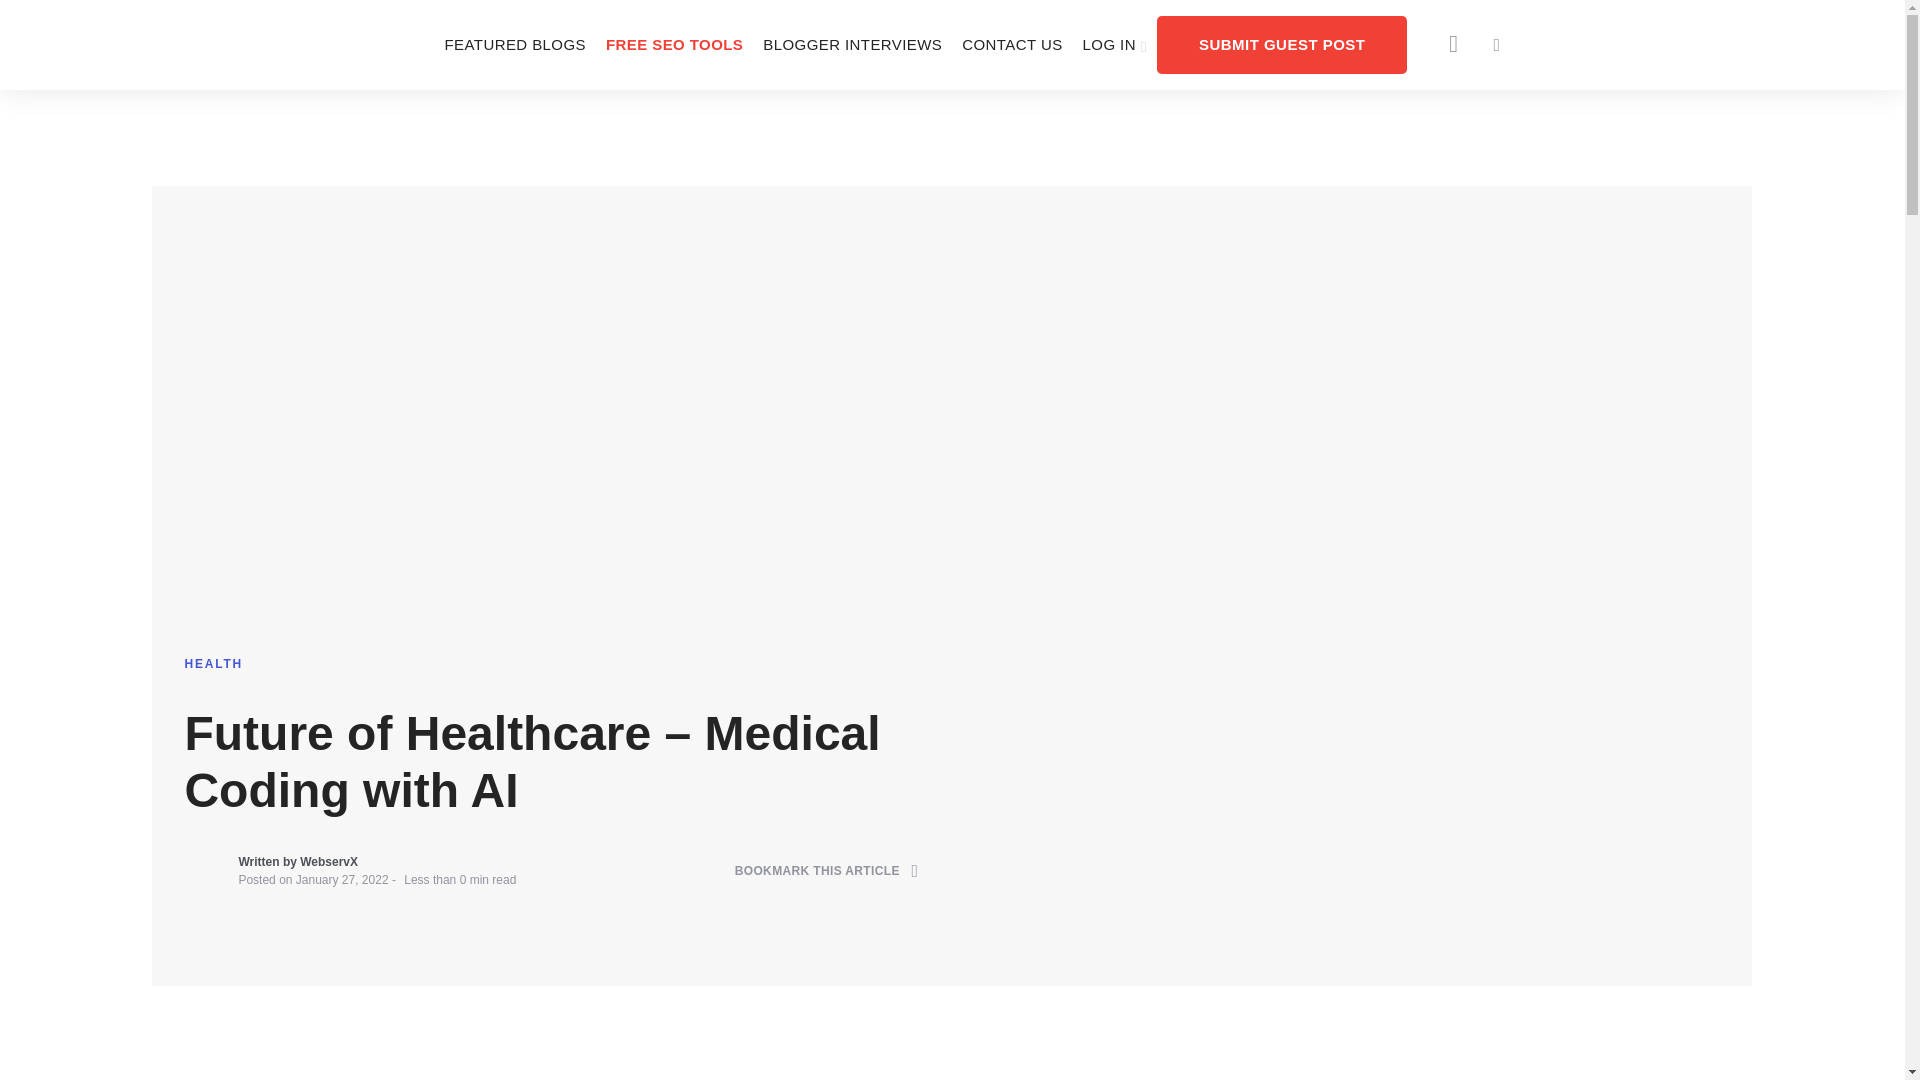  I want to click on SUBMIT GUEST POST, so click(1282, 44).